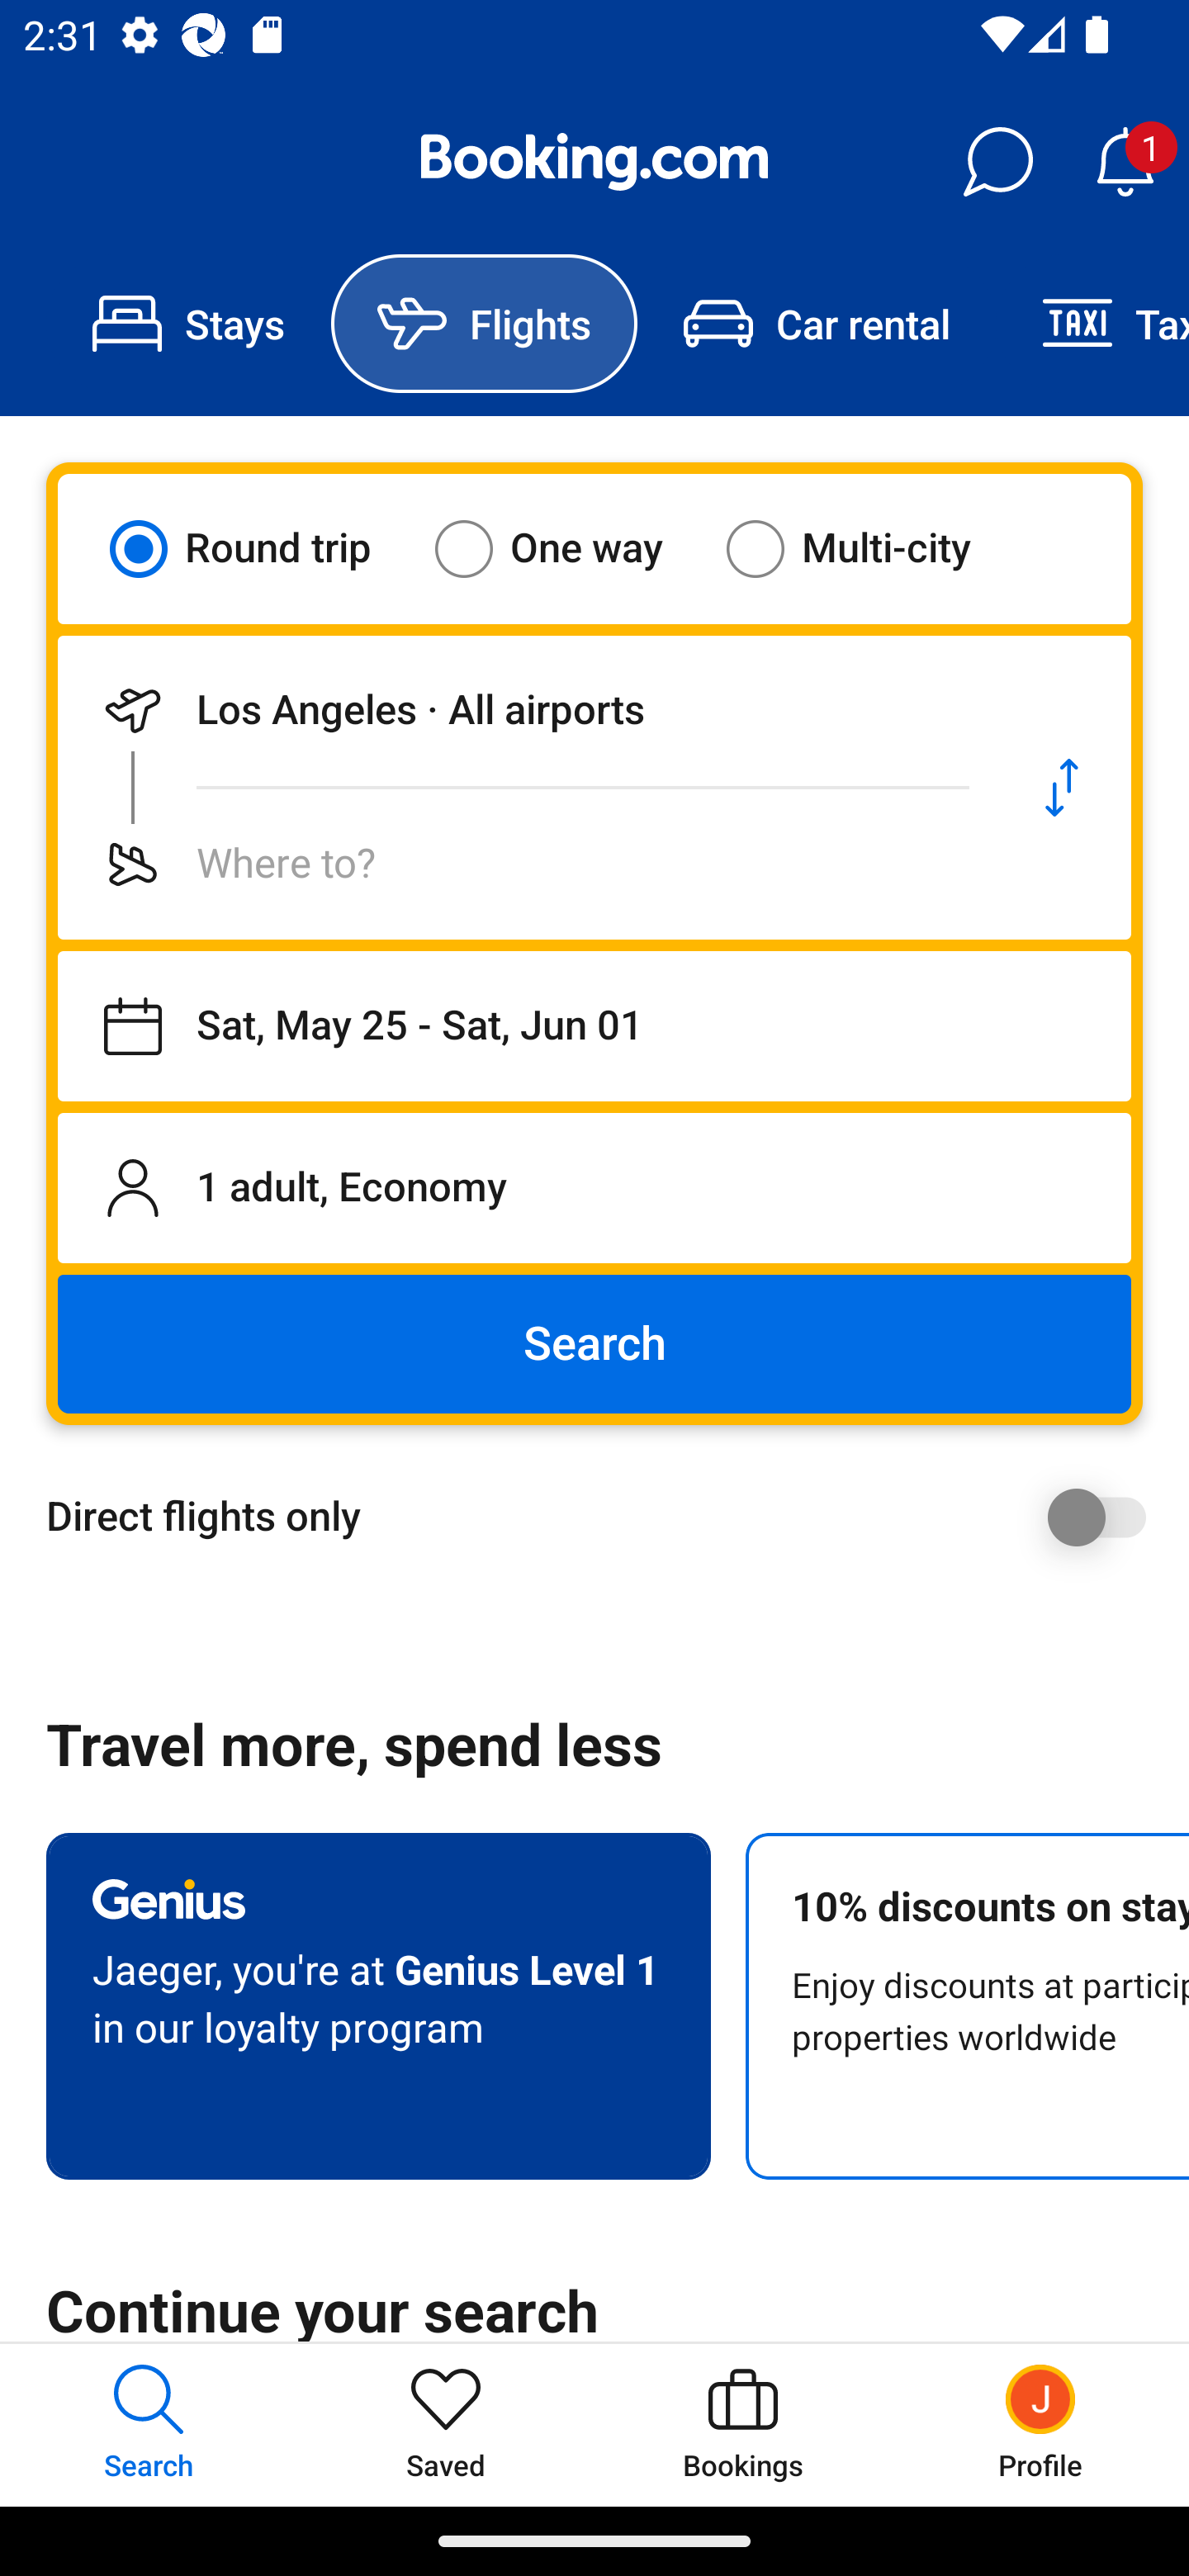  I want to click on Messages, so click(997, 162).